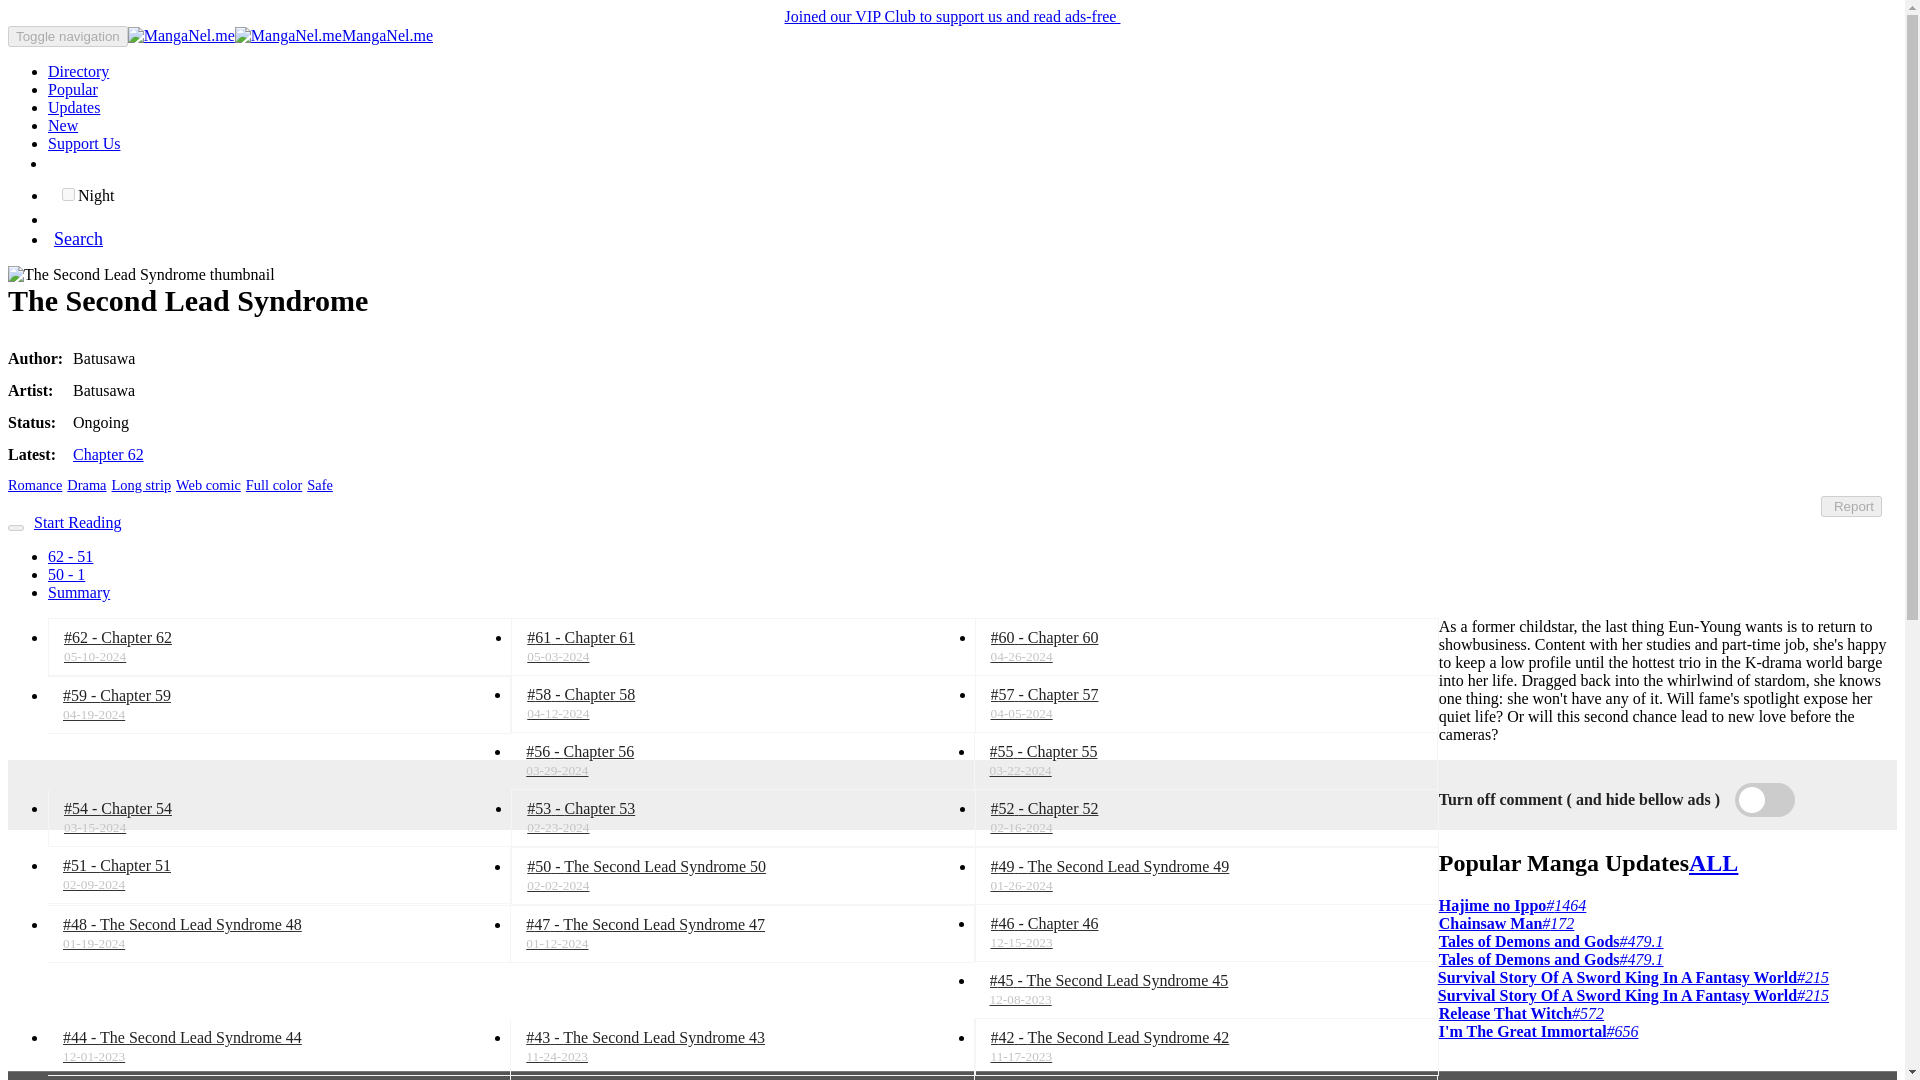 The width and height of the screenshot is (1920, 1080). What do you see at coordinates (72, 90) in the screenshot?
I see `Popular` at bounding box center [72, 90].